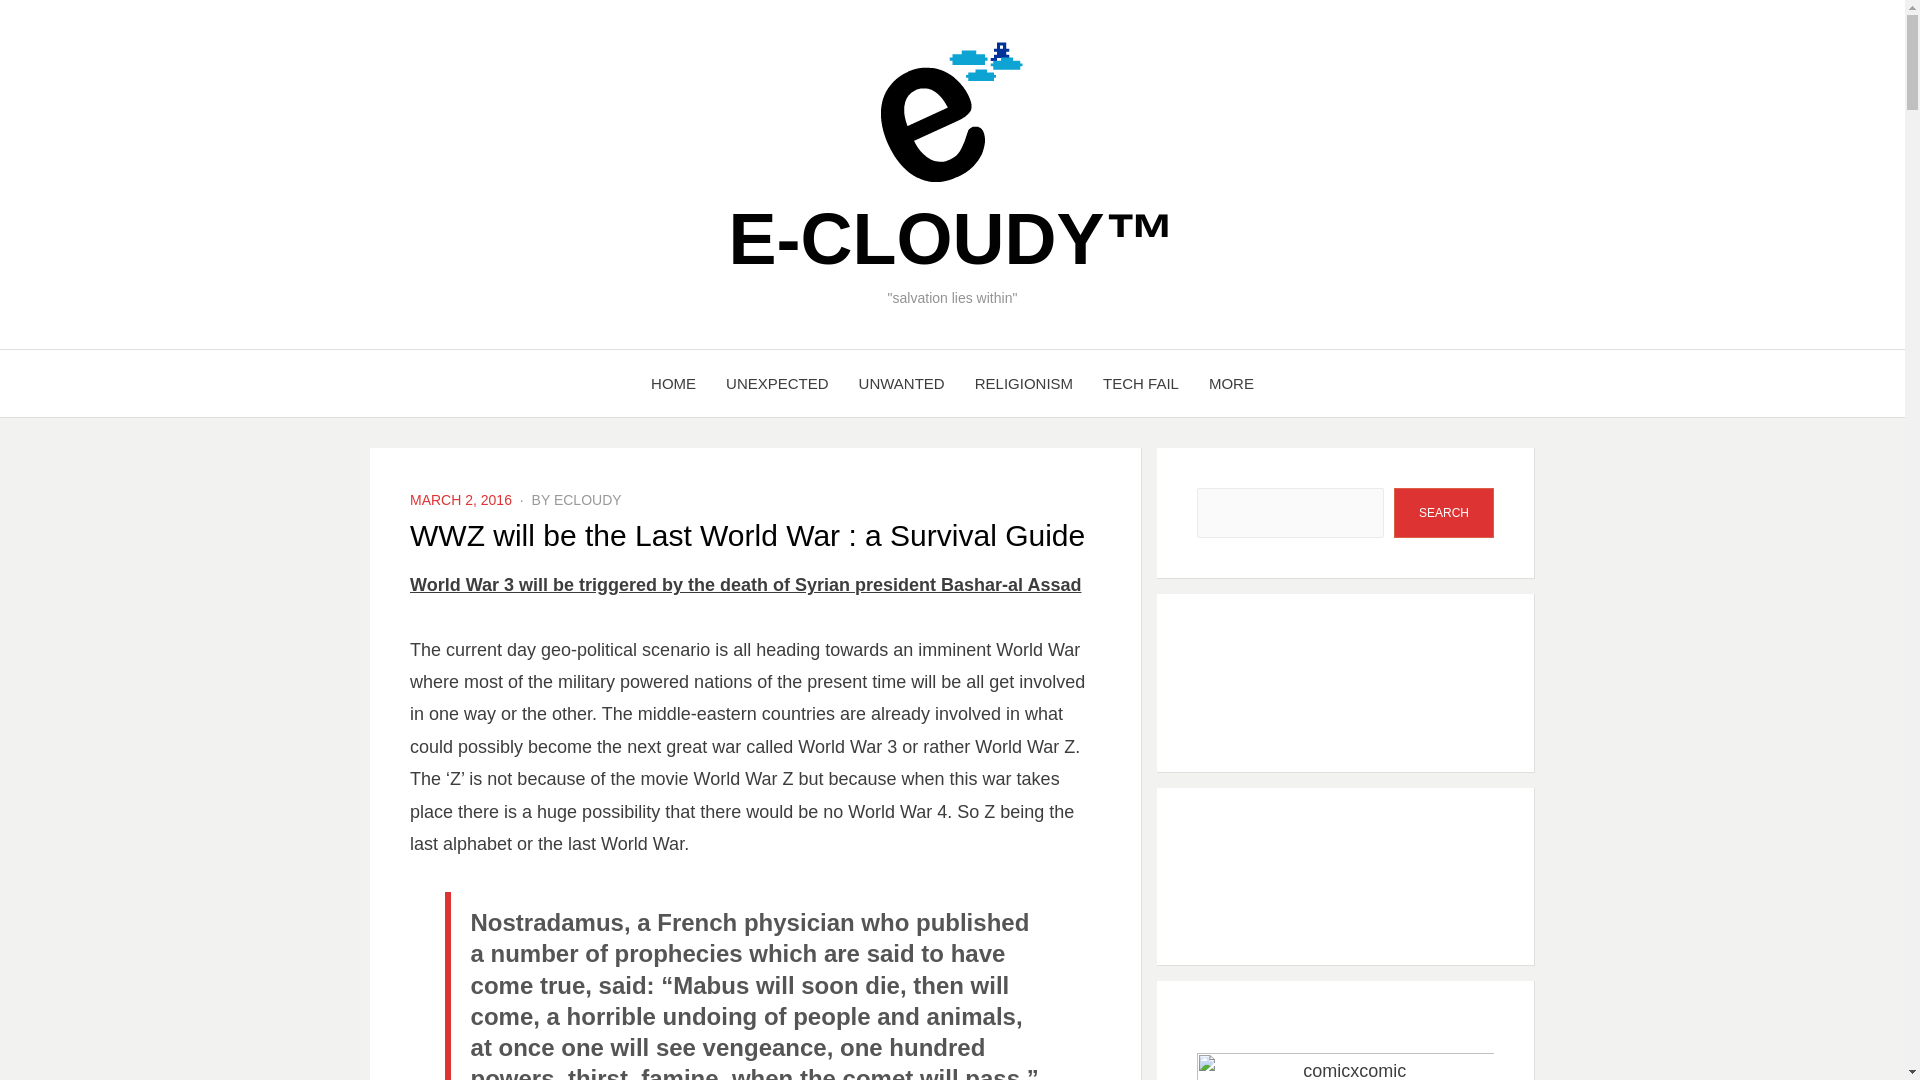 This screenshot has width=1920, height=1080. What do you see at coordinates (588, 500) in the screenshot?
I see `ECLOUDY` at bounding box center [588, 500].